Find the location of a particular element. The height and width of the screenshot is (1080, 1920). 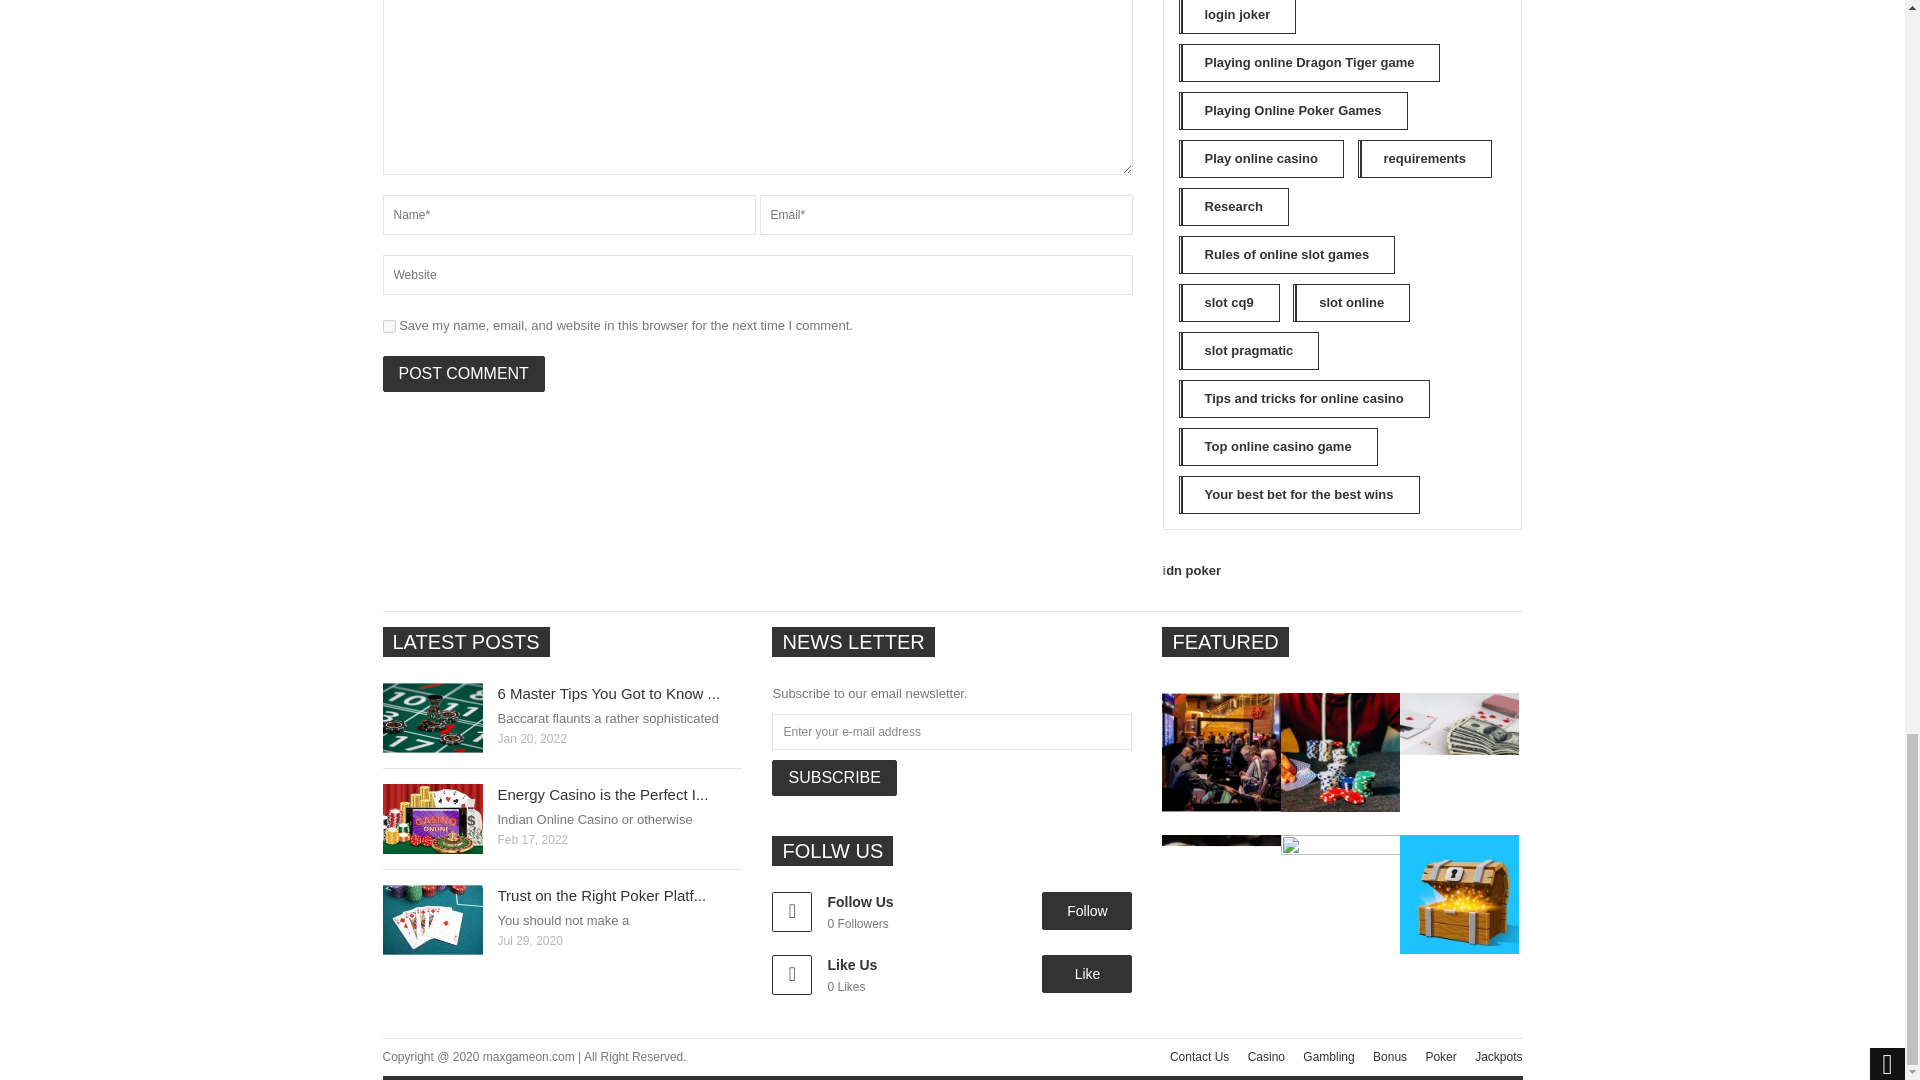

Post Comment is located at coordinates (462, 374).